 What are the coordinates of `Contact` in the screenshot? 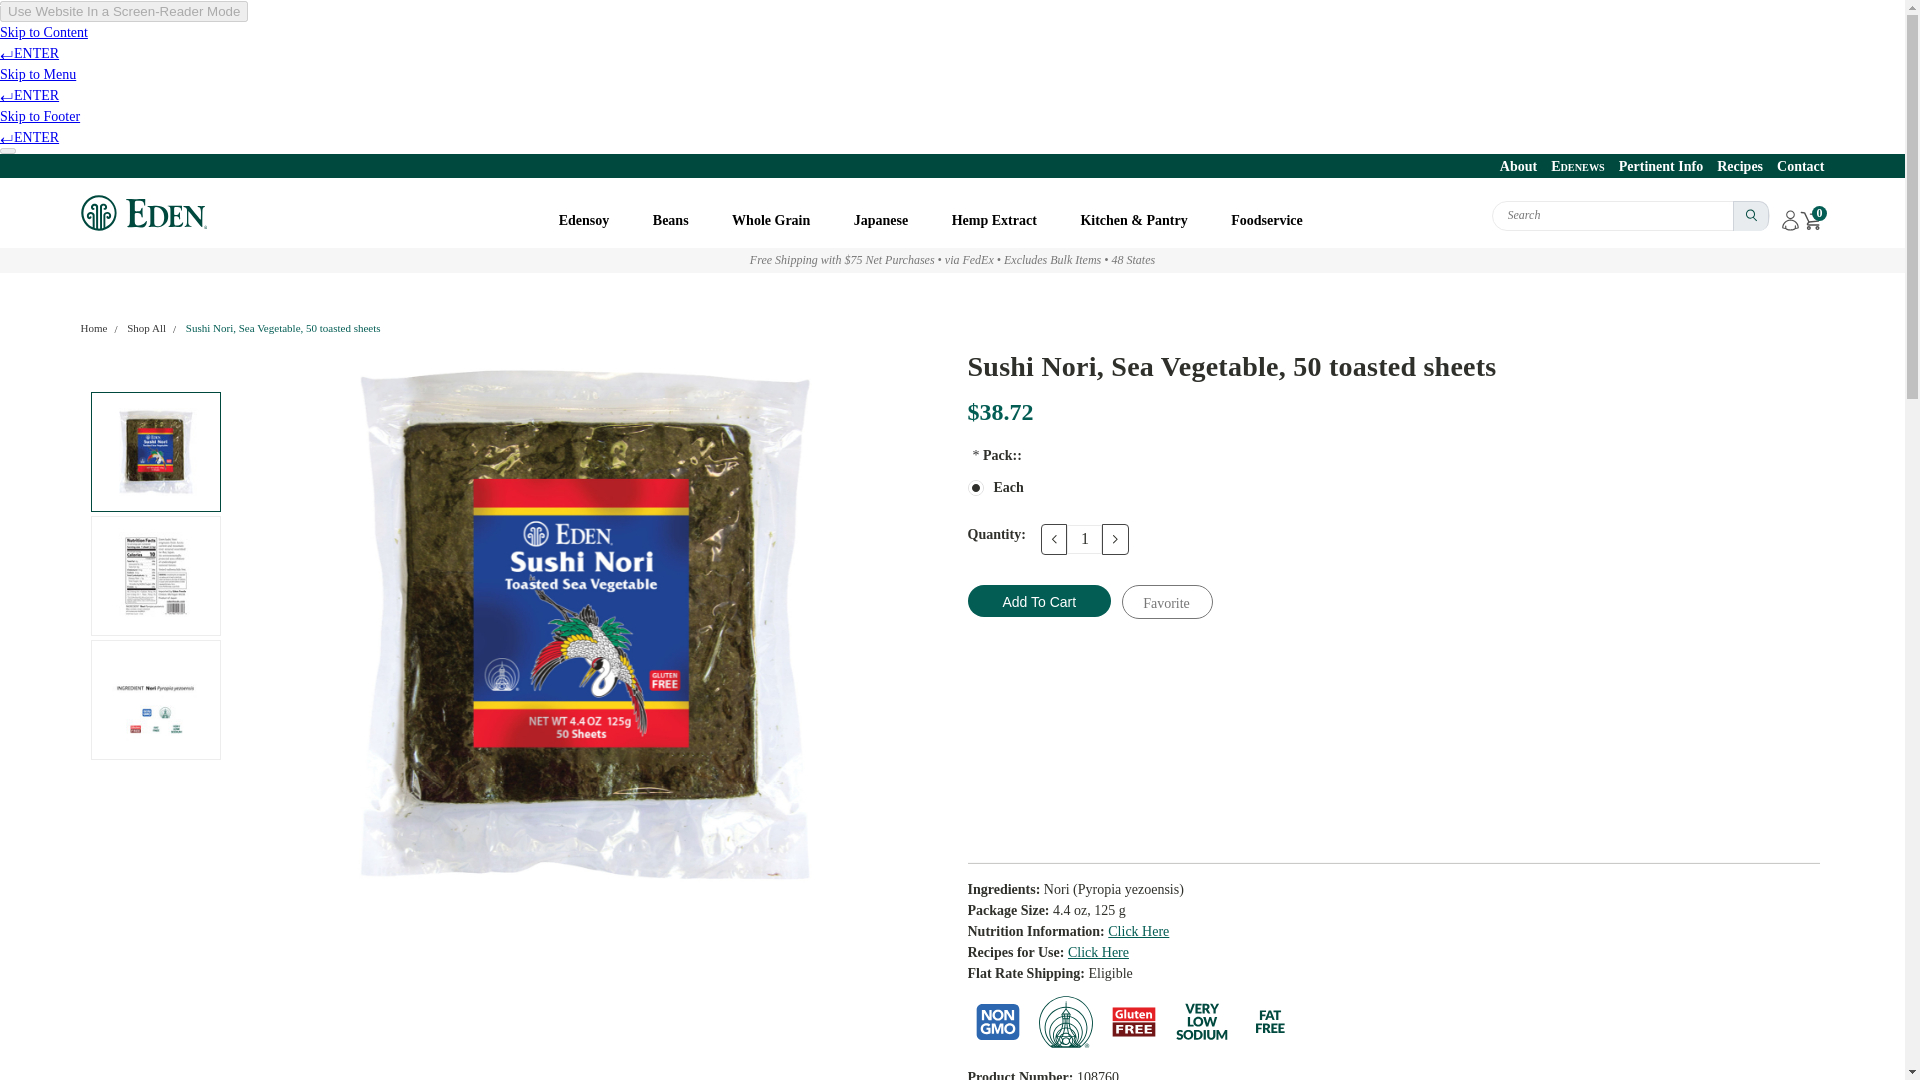 It's located at (1793, 168).